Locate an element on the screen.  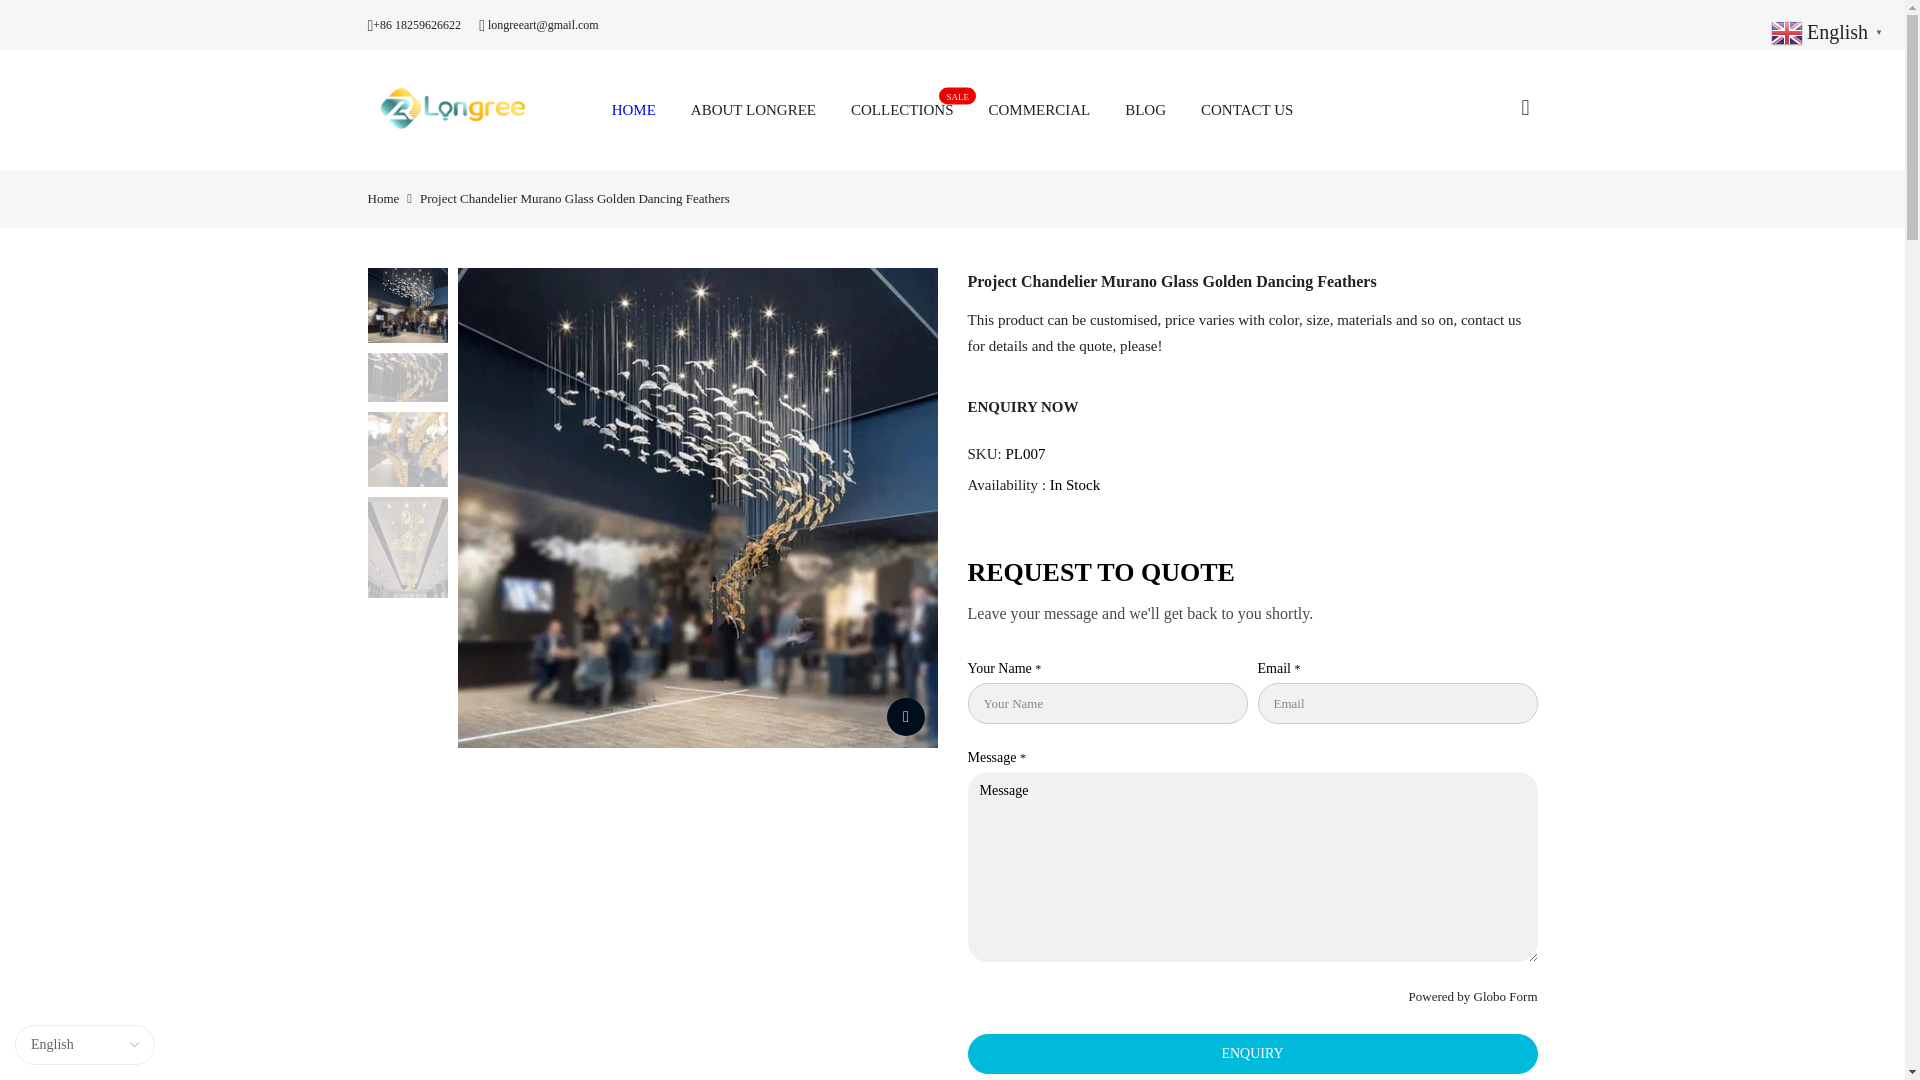
CASCADING CHANDELIERS is located at coordinates (902, 109).